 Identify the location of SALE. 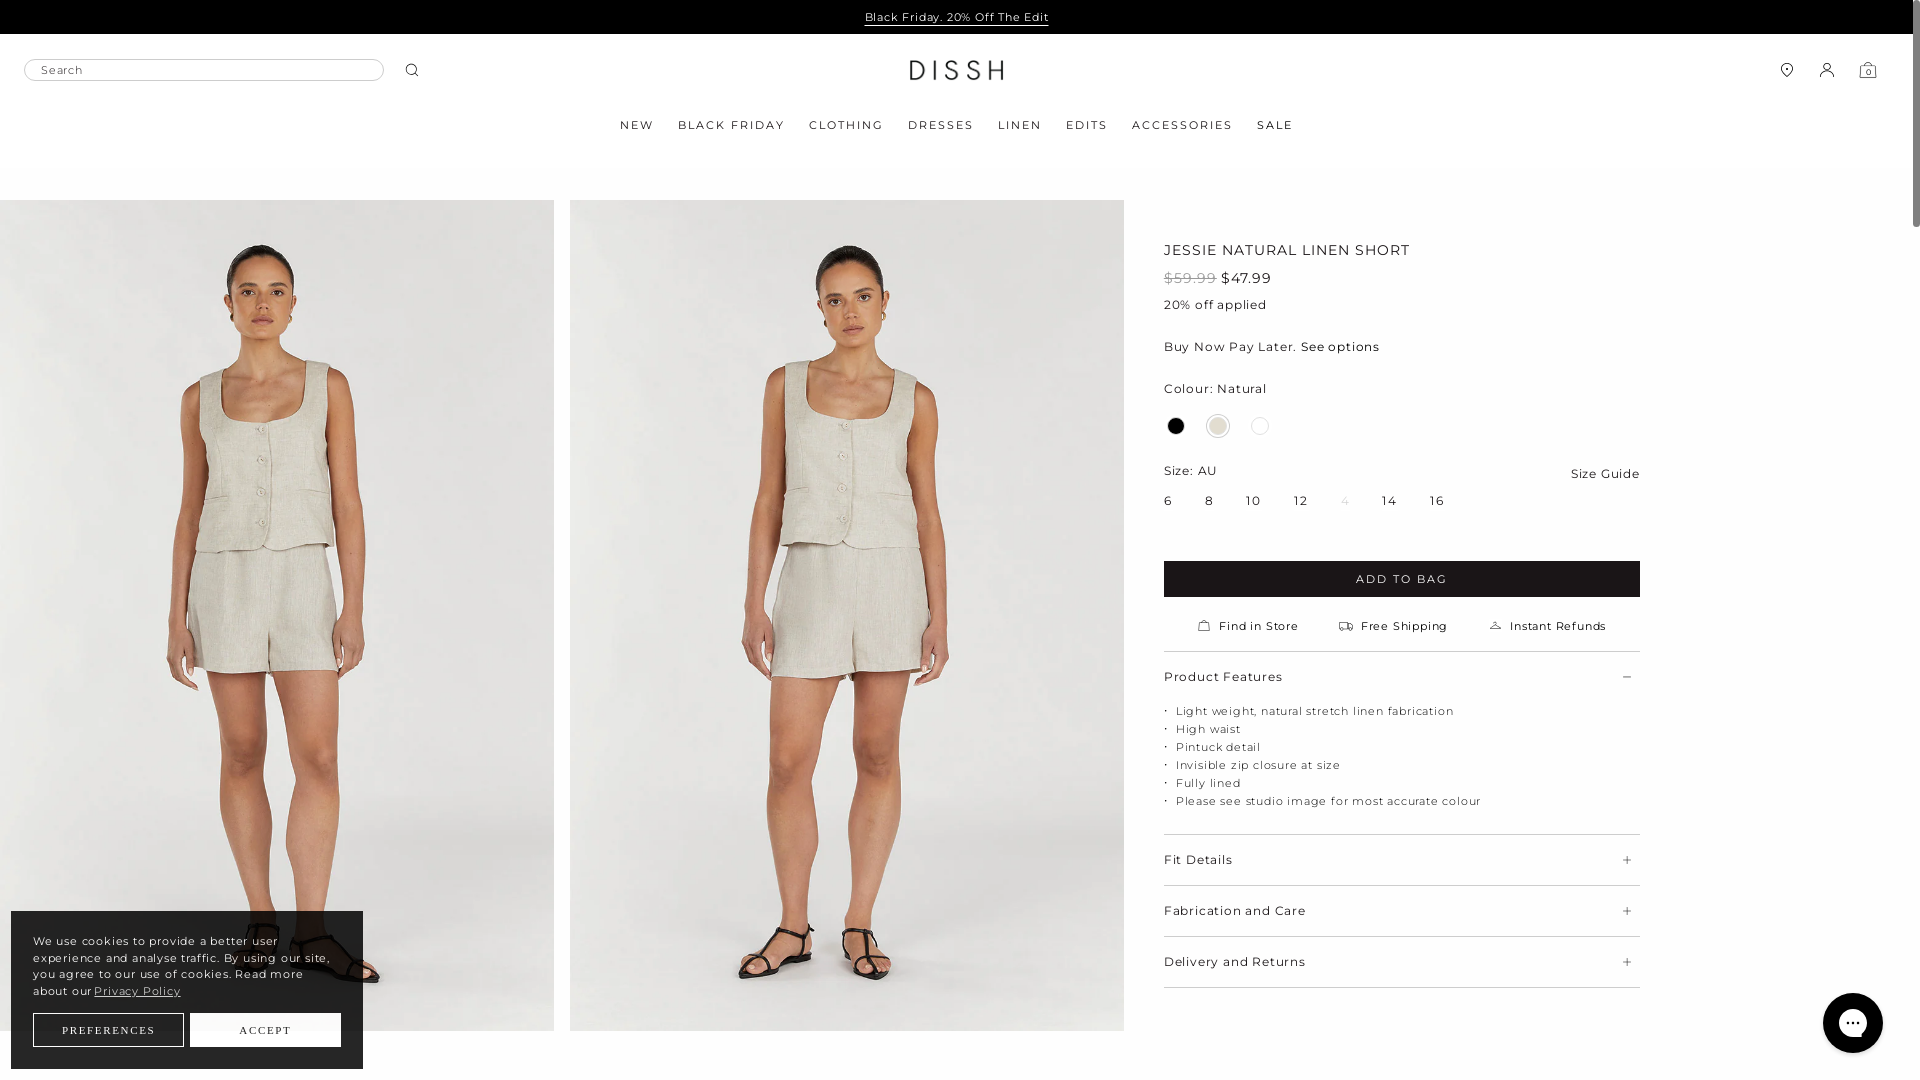
(1275, 129).